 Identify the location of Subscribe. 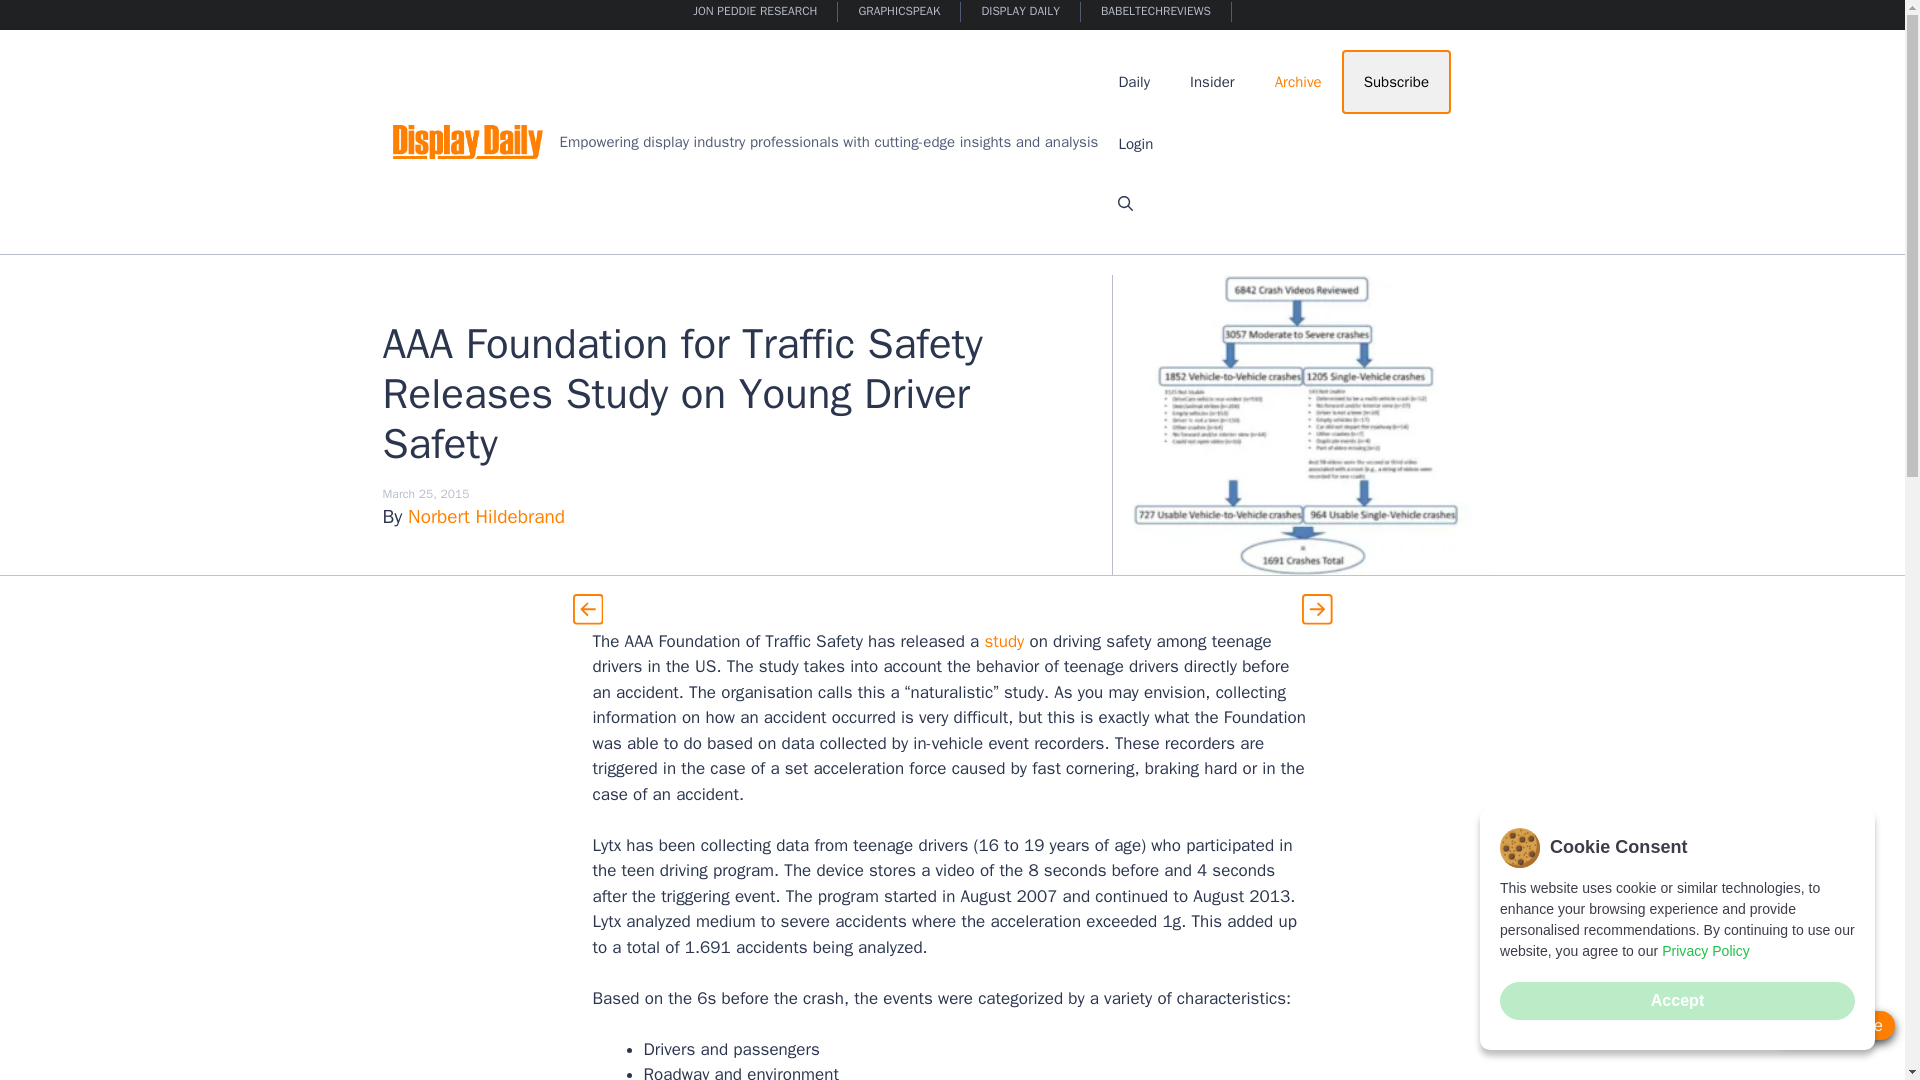
(1396, 82).